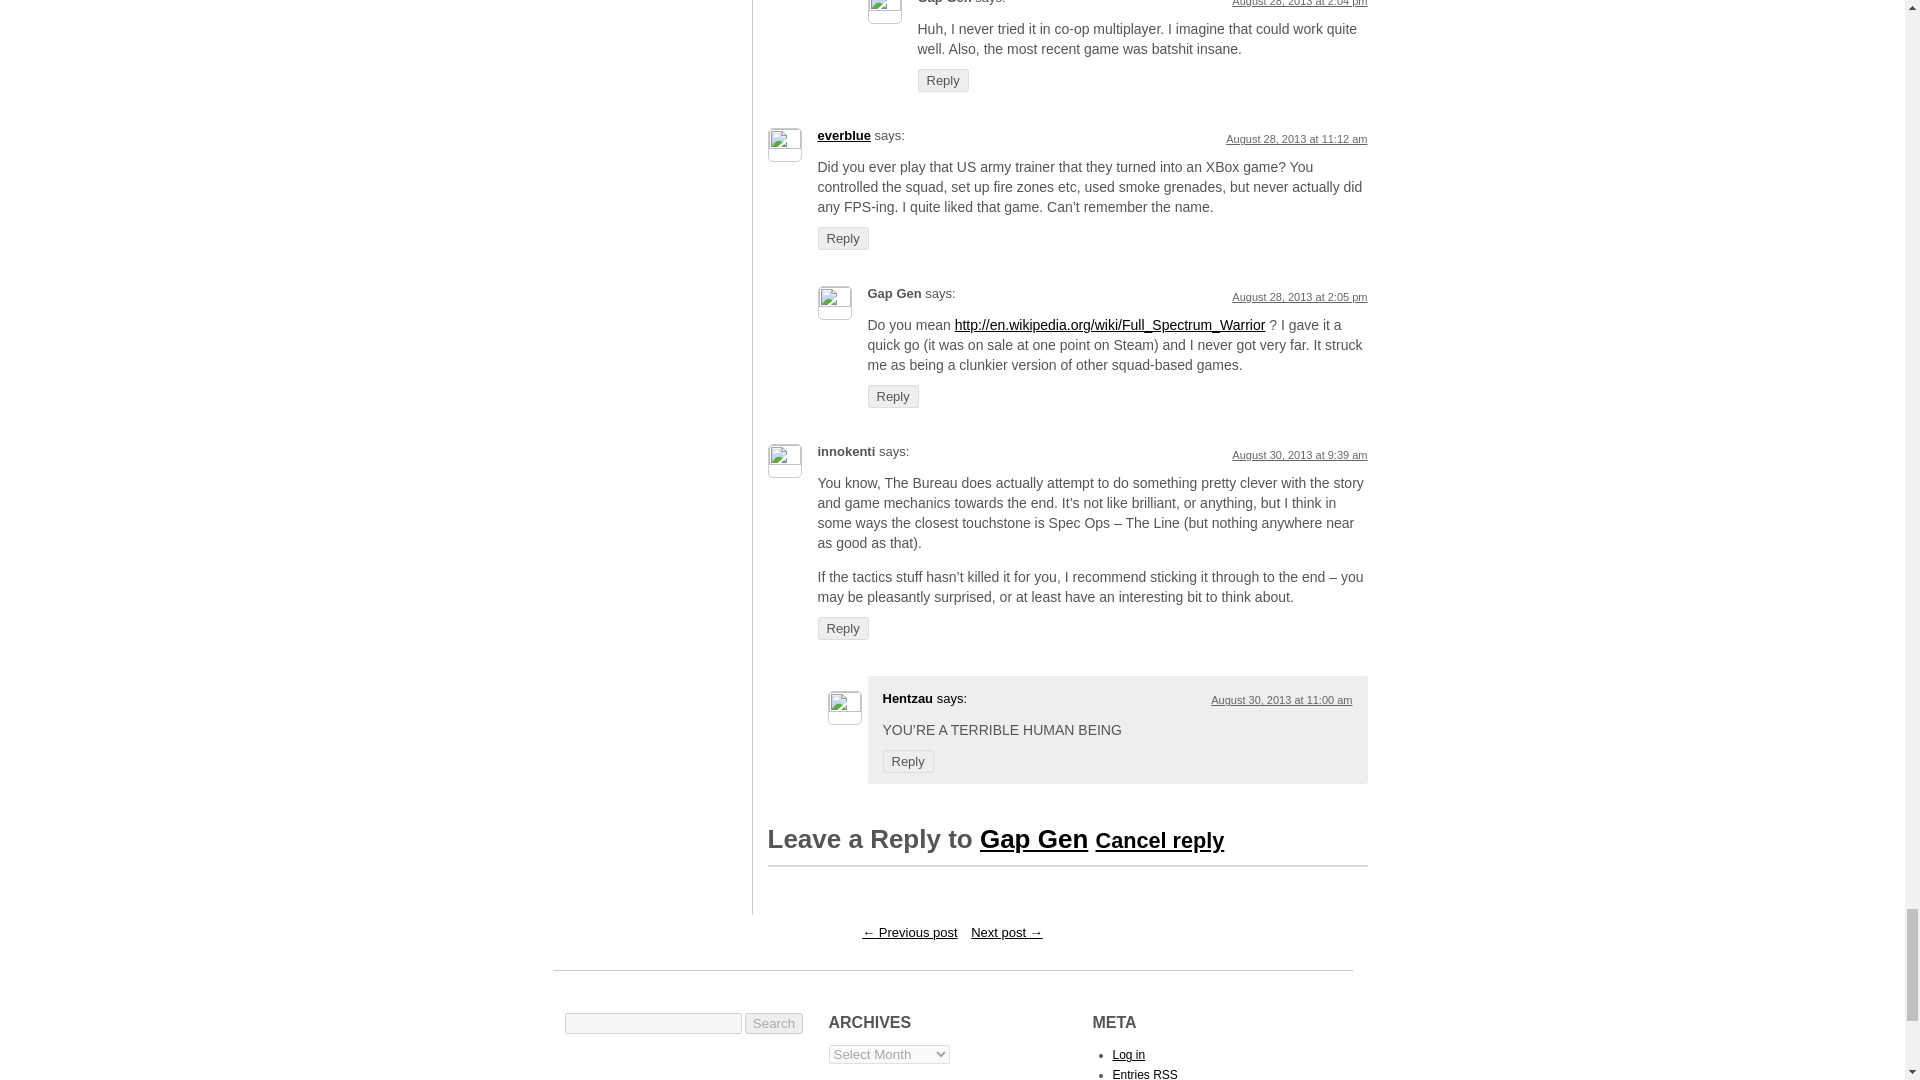 Image resolution: width=1920 pixels, height=1080 pixels. What do you see at coordinates (1144, 1074) in the screenshot?
I see `Syndicate this site using RSS 2.0` at bounding box center [1144, 1074].